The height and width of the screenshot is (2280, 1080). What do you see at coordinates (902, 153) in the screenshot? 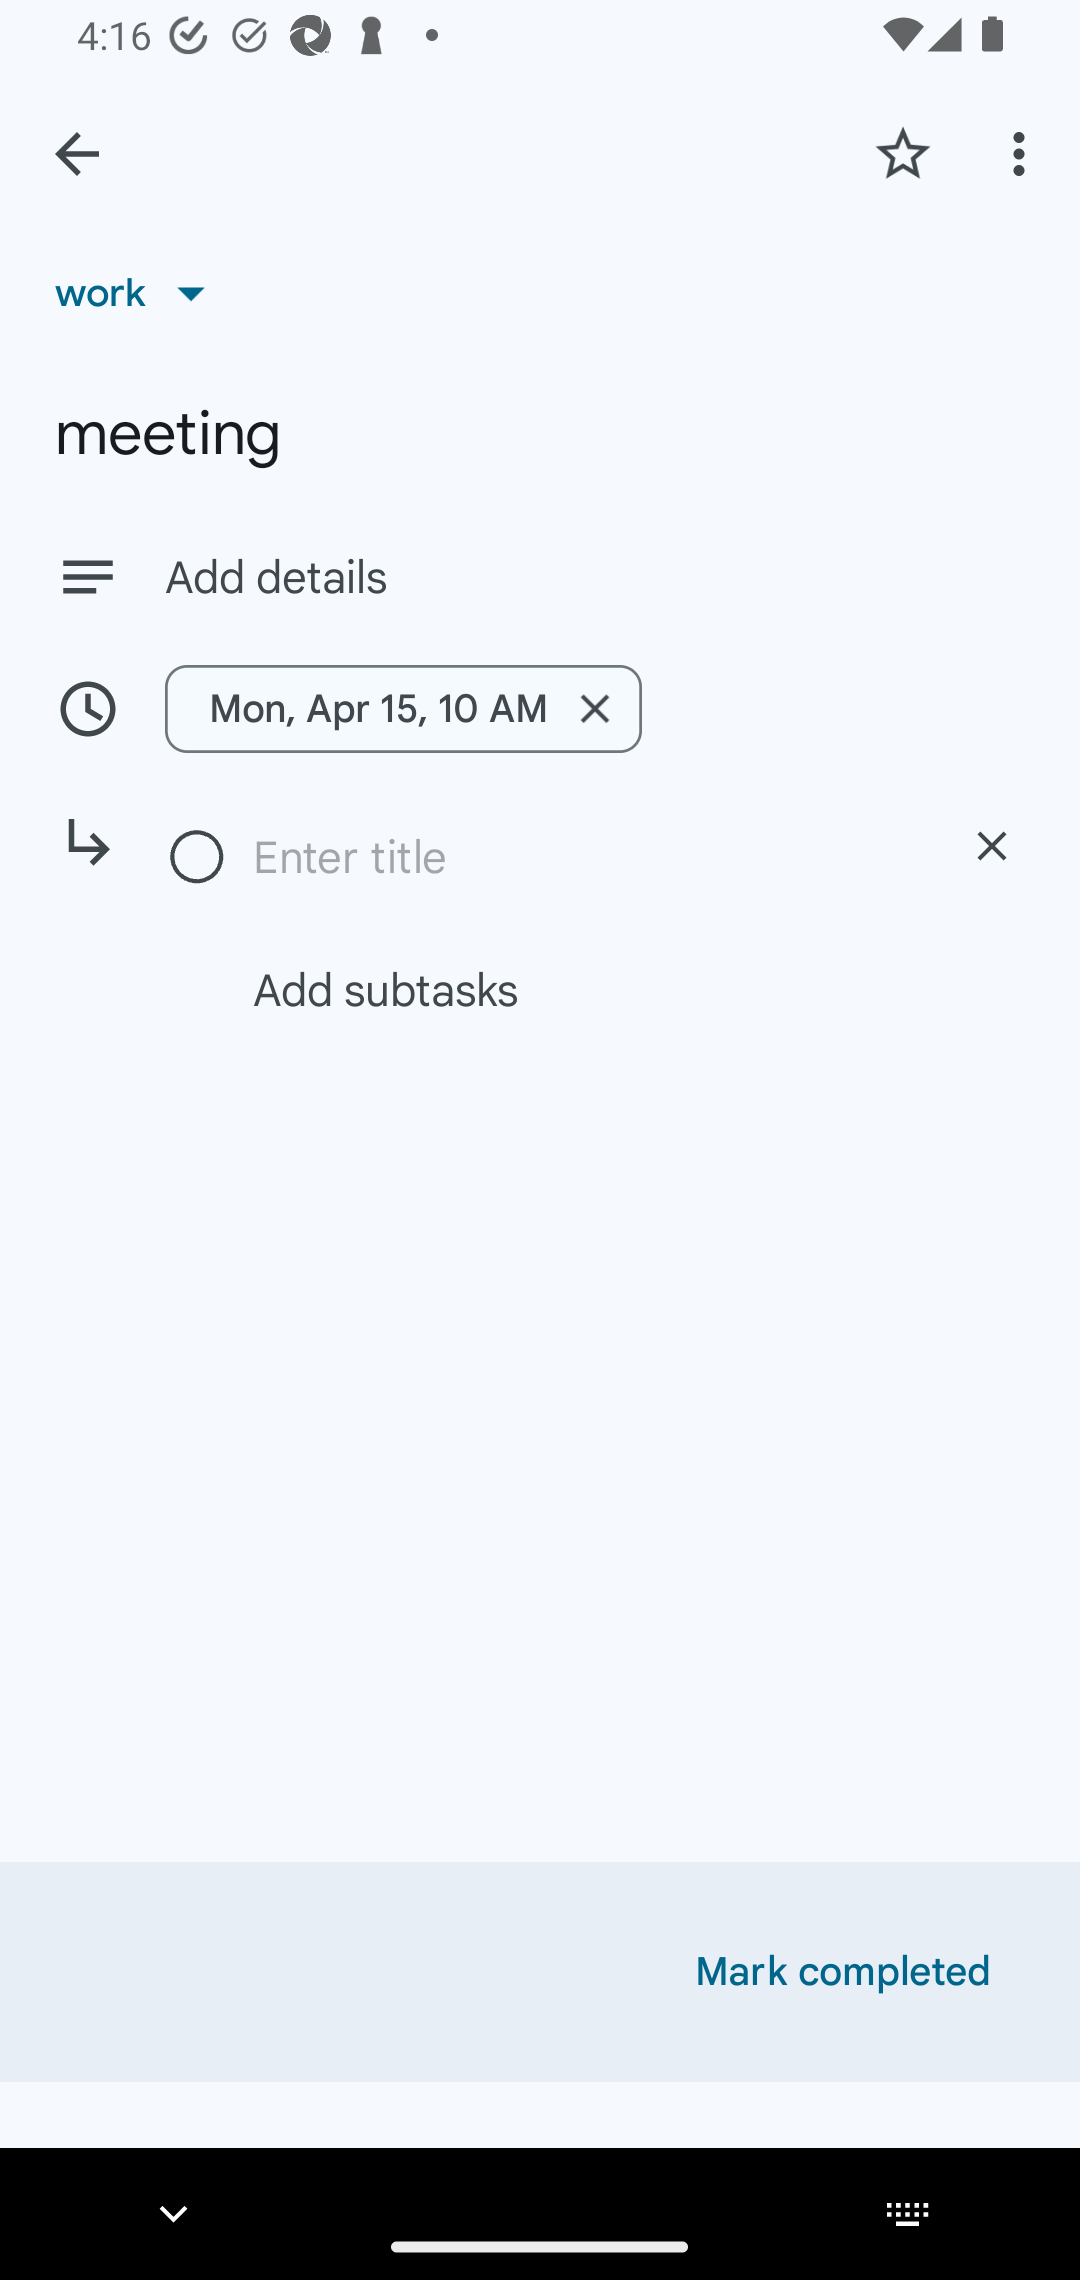
I see `Add star` at bounding box center [902, 153].